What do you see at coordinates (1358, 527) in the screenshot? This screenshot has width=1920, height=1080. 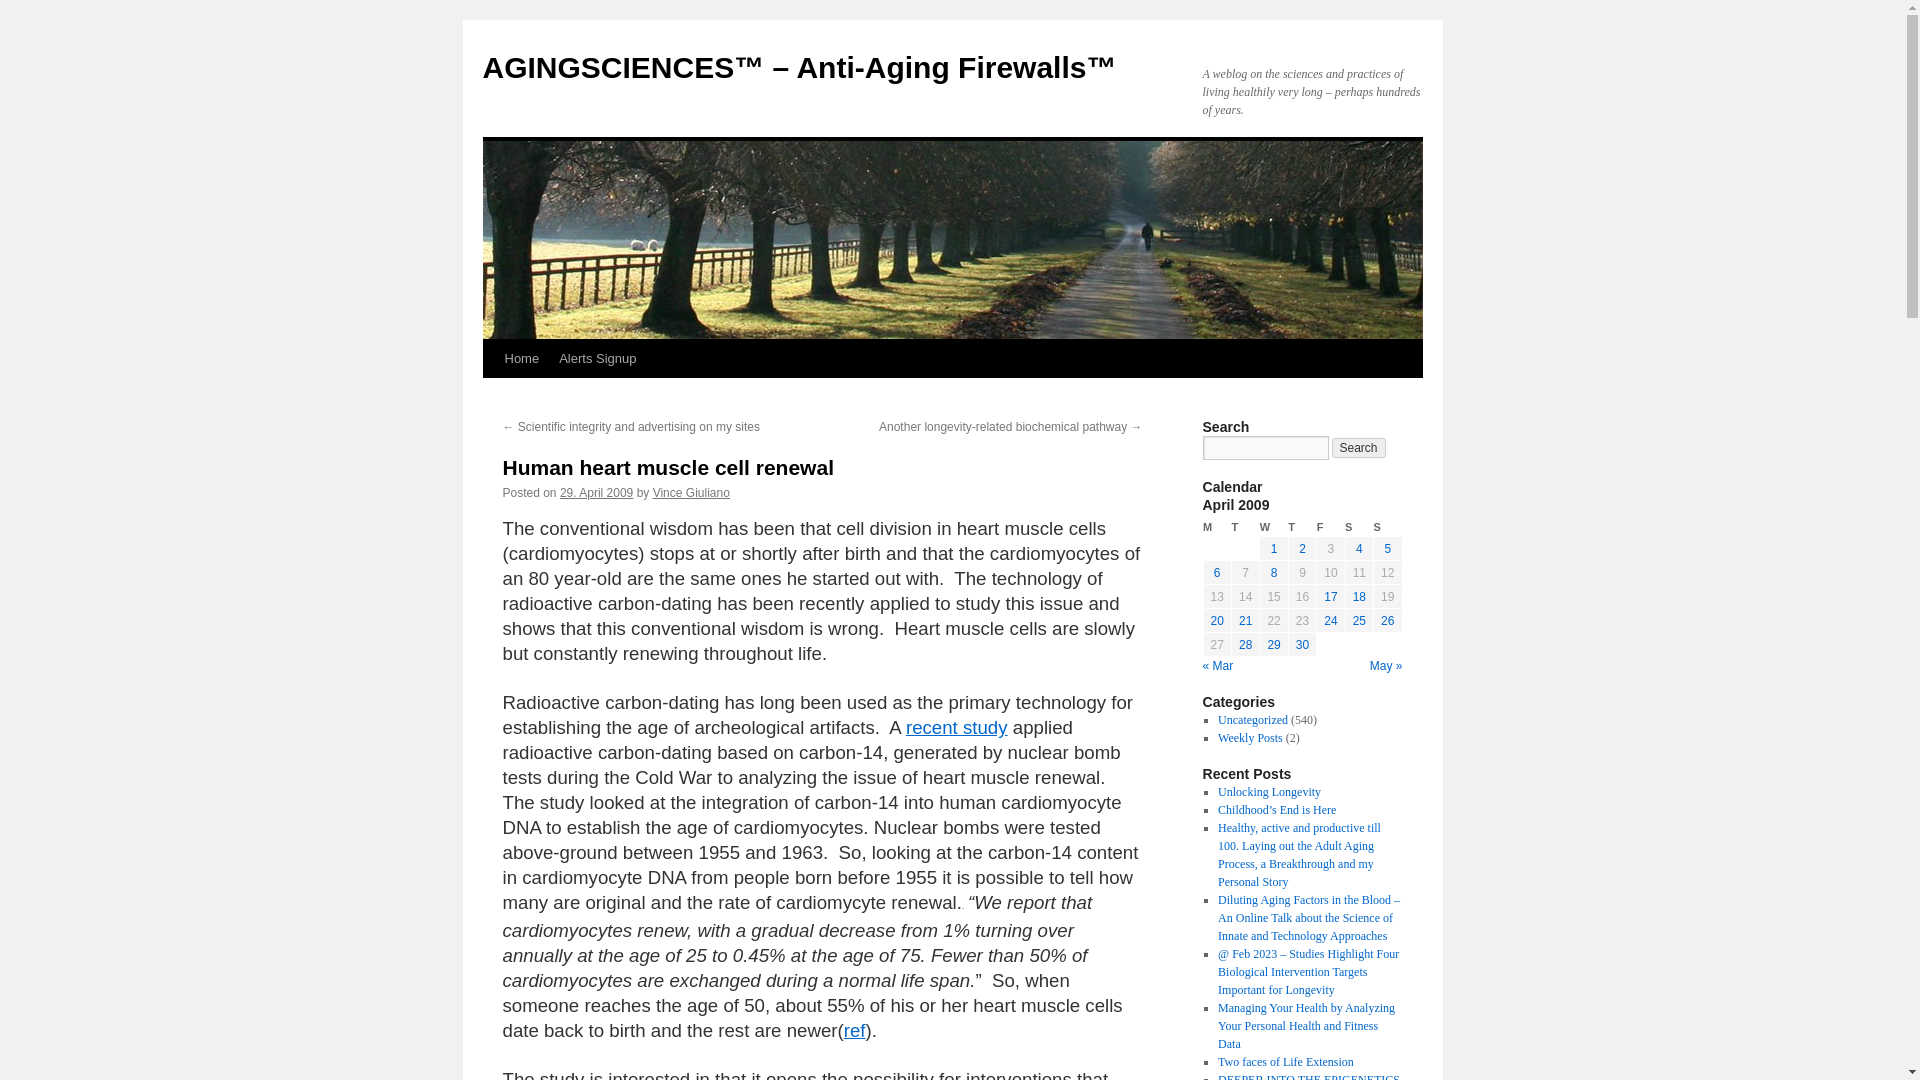 I see `Saturday` at bounding box center [1358, 527].